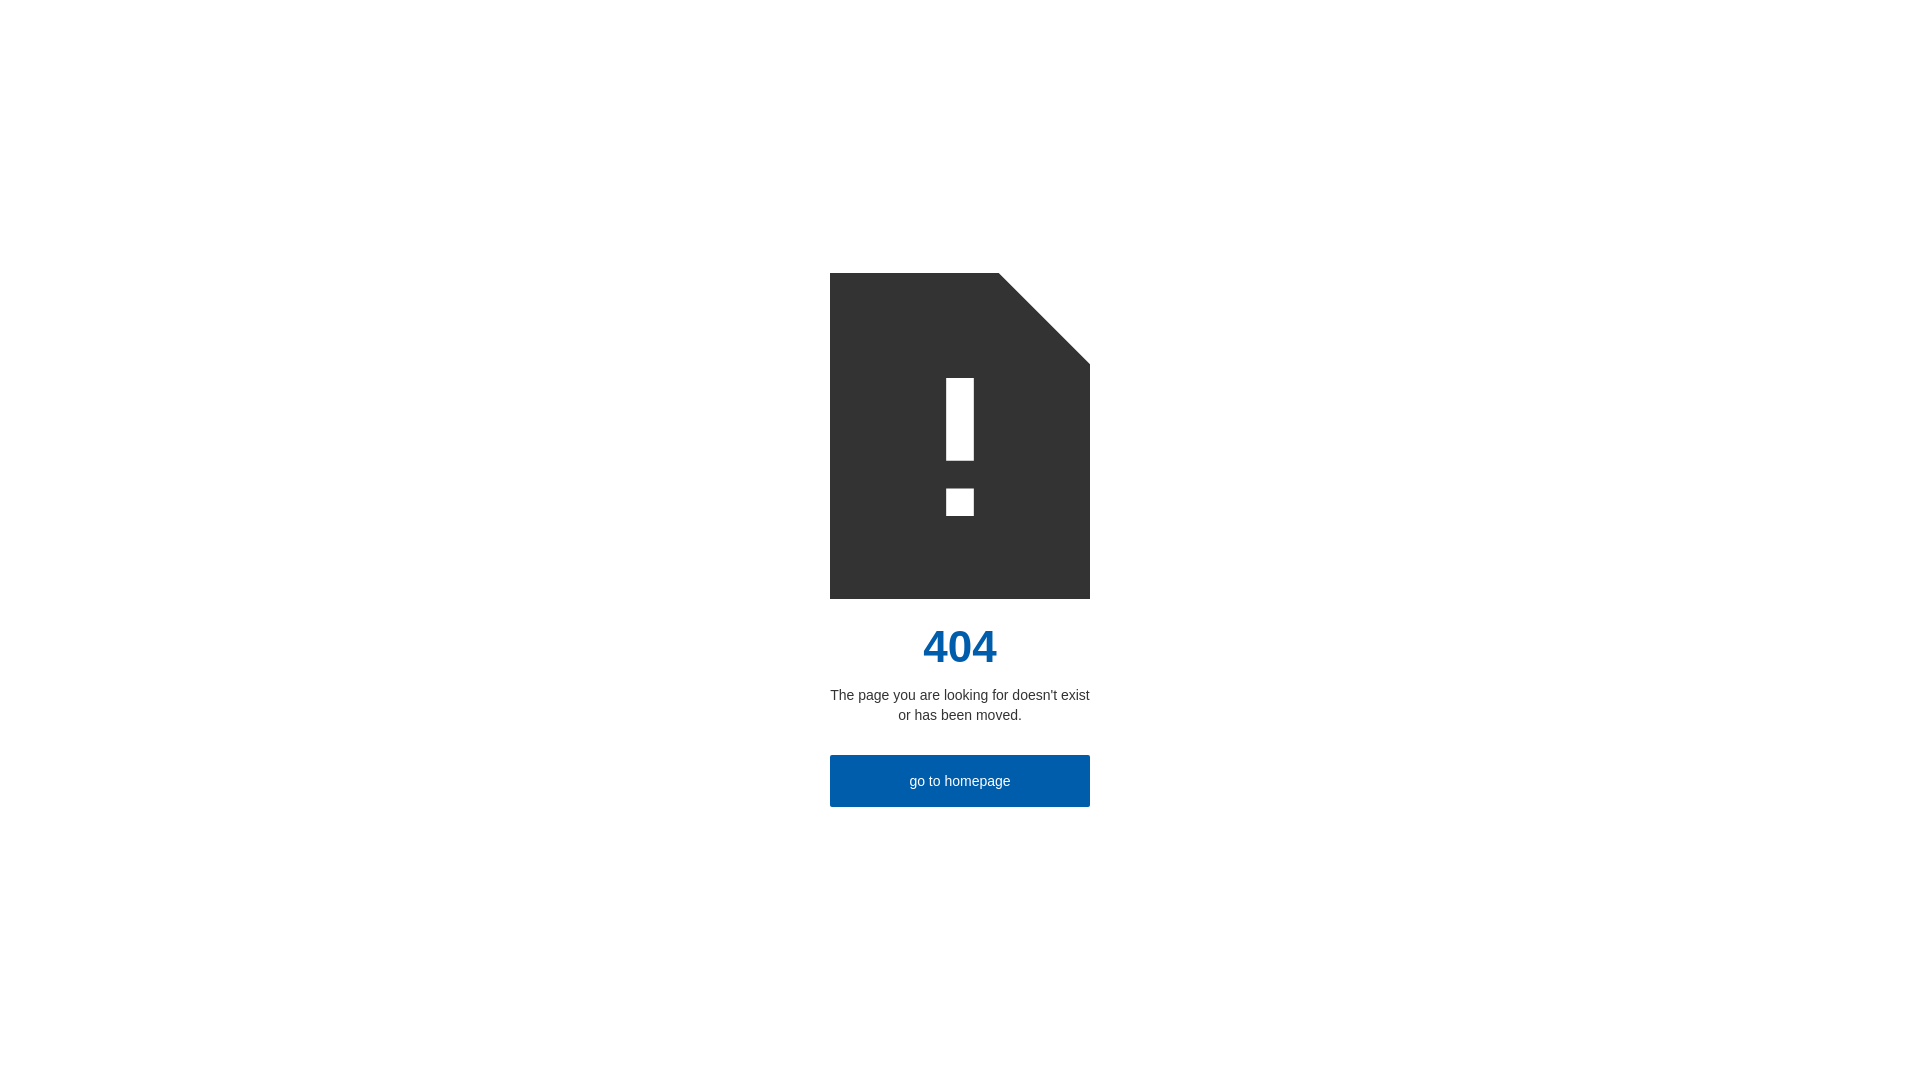  I want to click on go to homepage, so click(960, 781).